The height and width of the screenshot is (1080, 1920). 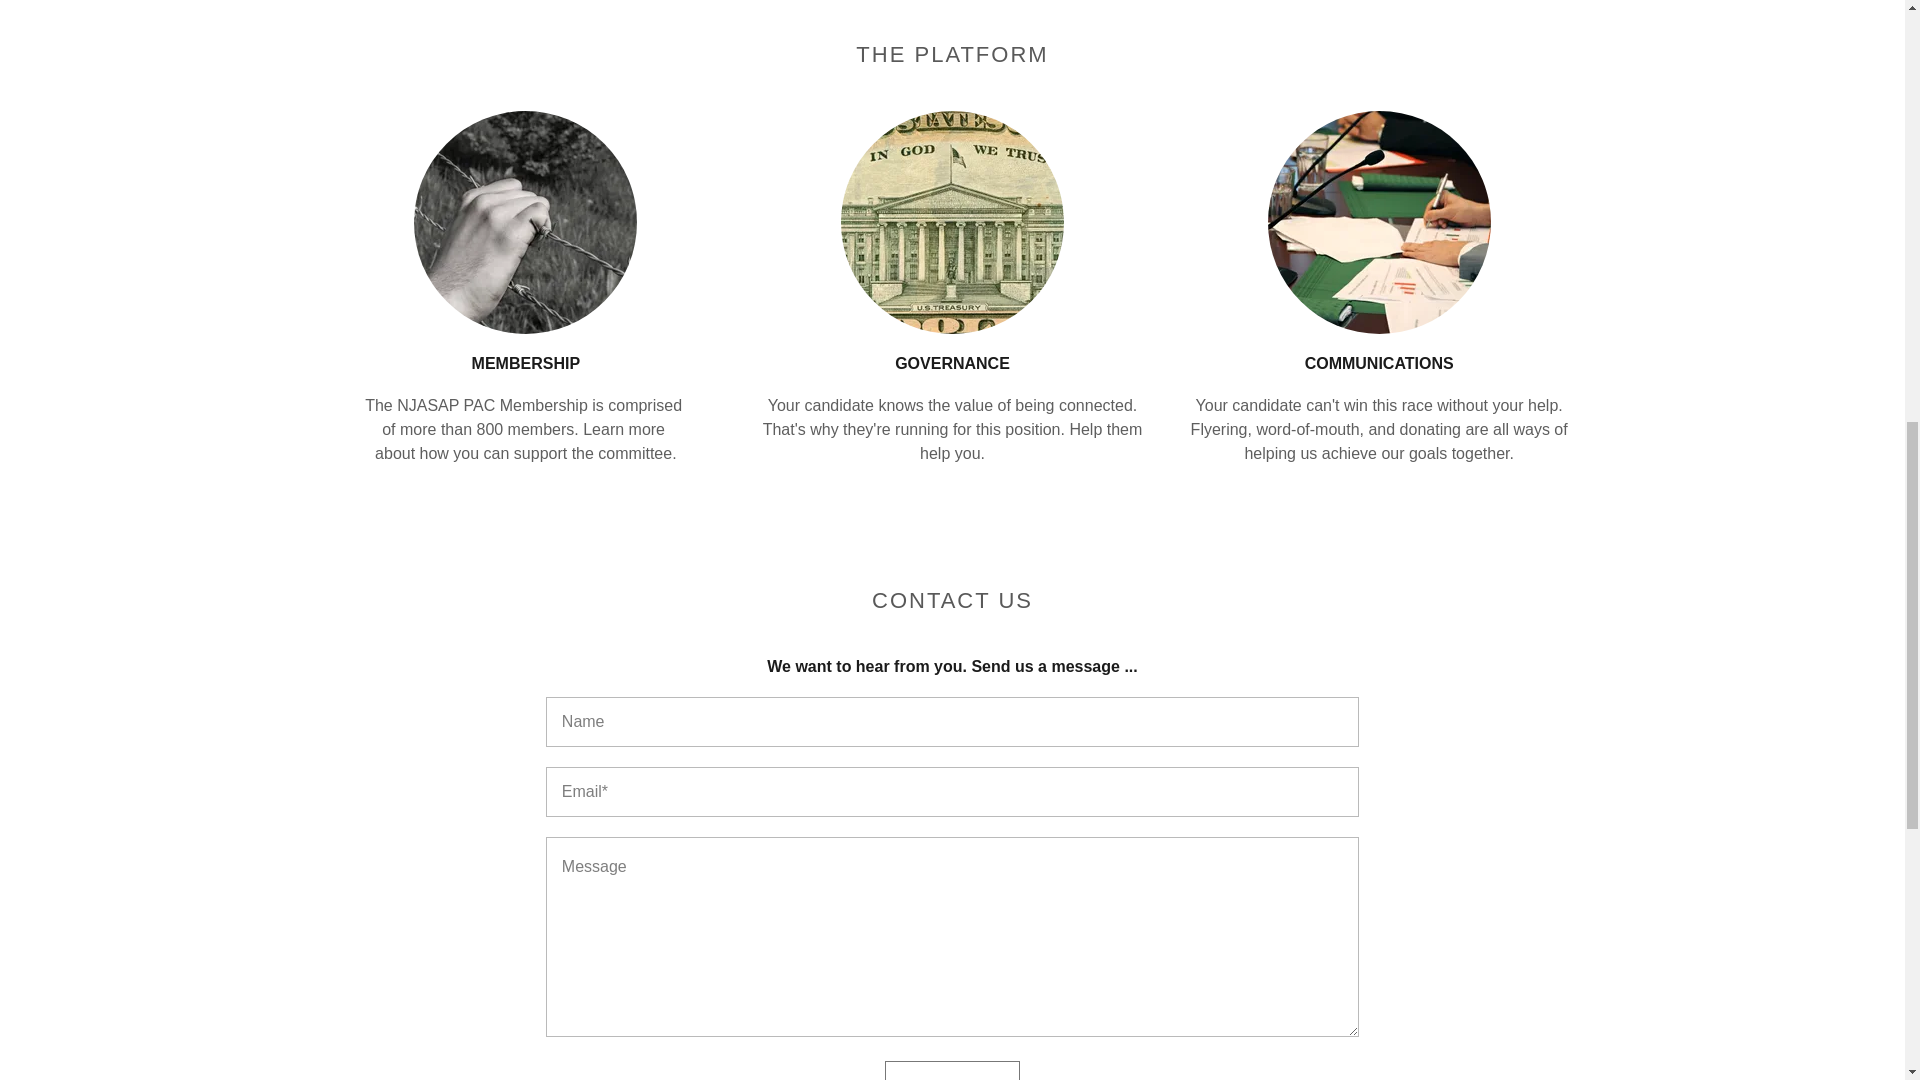 I want to click on SEND, so click(x=952, y=1070).